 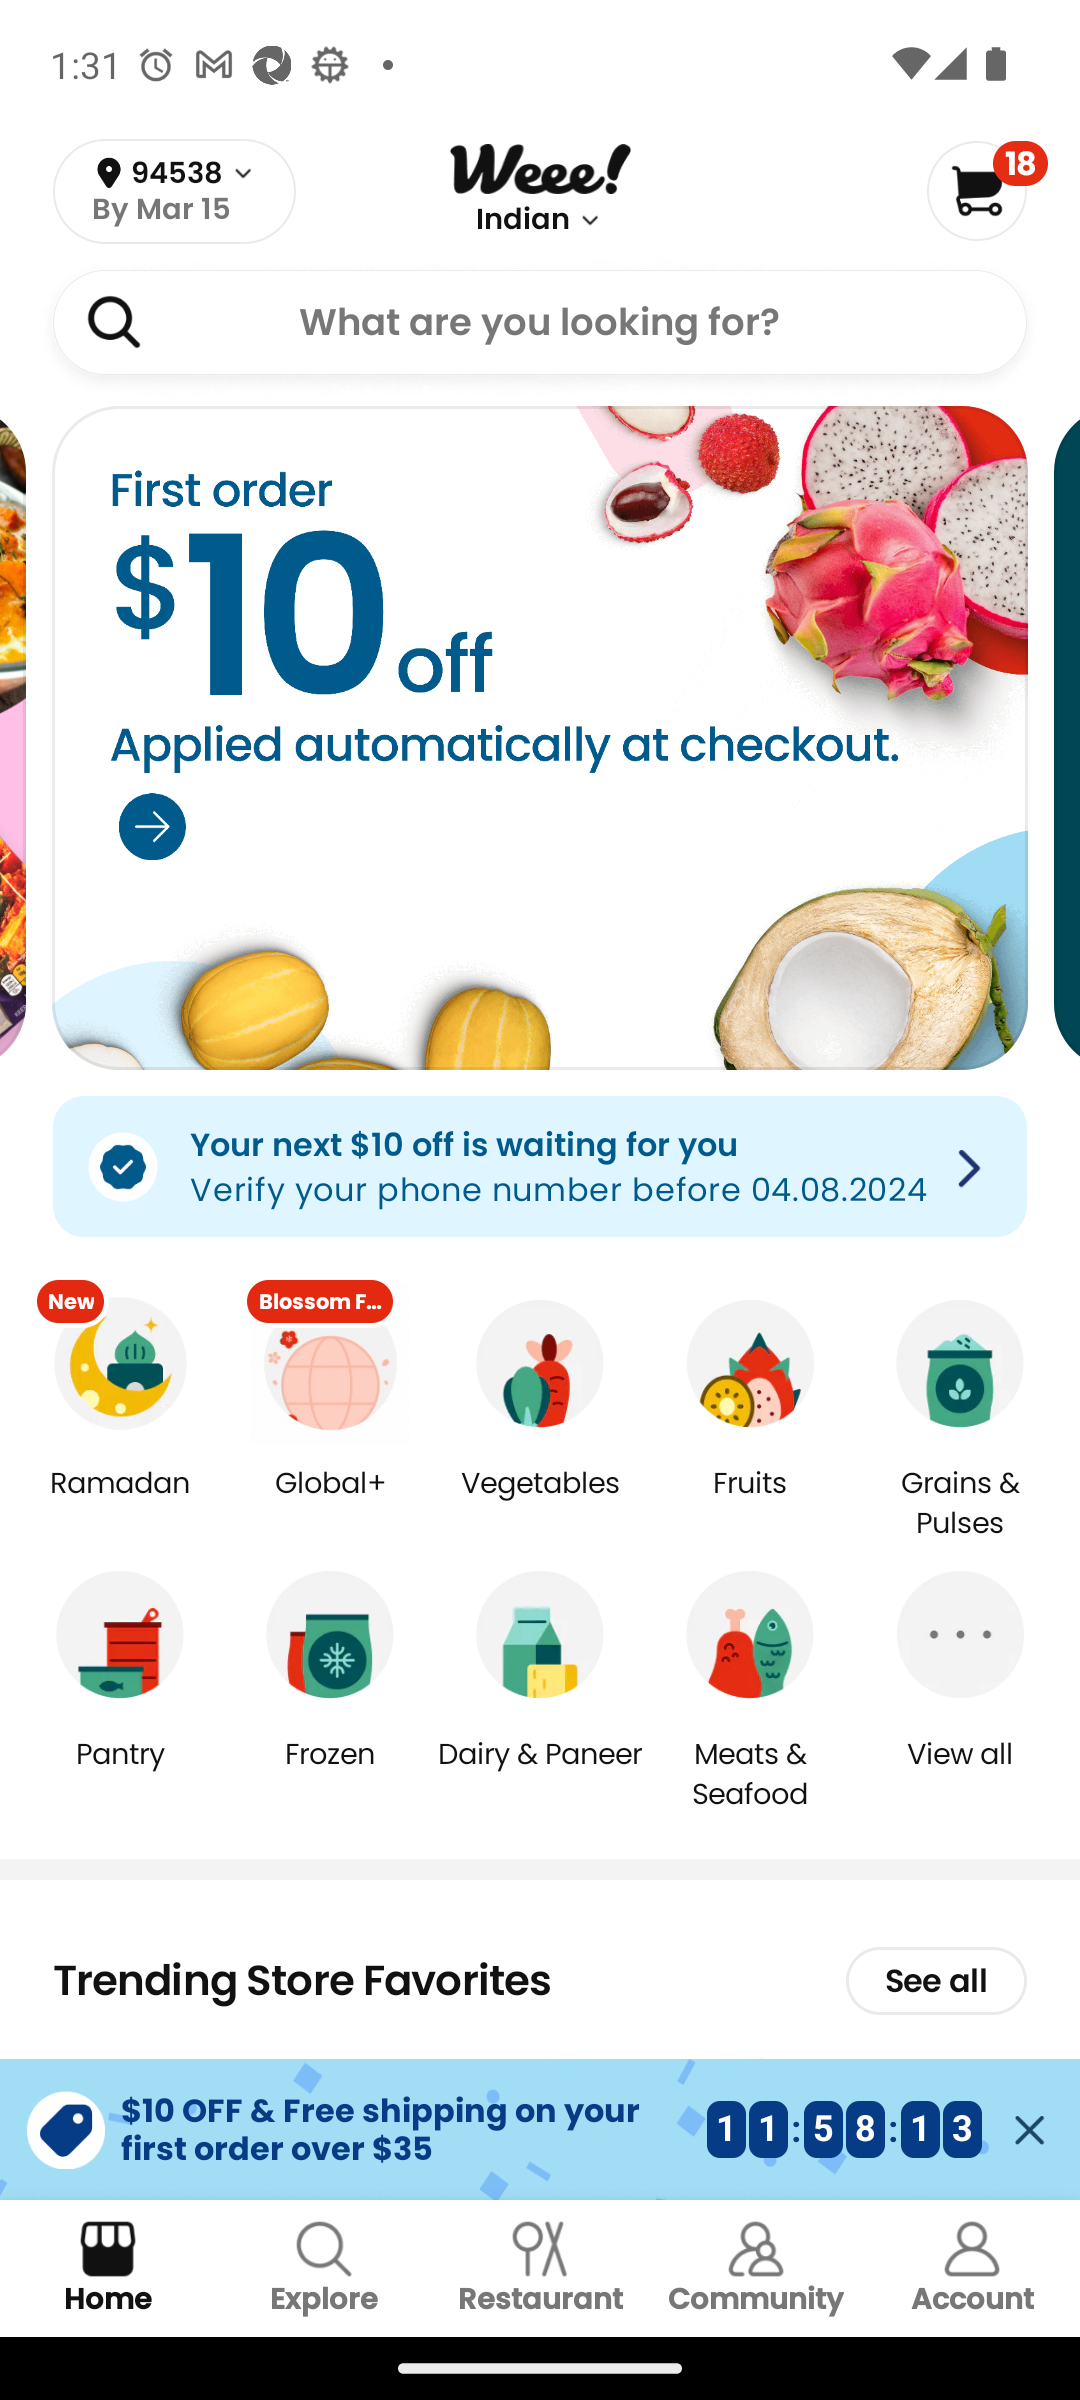 What do you see at coordinates (523, 220) in the screenshot?
I see `Indian` at bounding box center [523, 220].